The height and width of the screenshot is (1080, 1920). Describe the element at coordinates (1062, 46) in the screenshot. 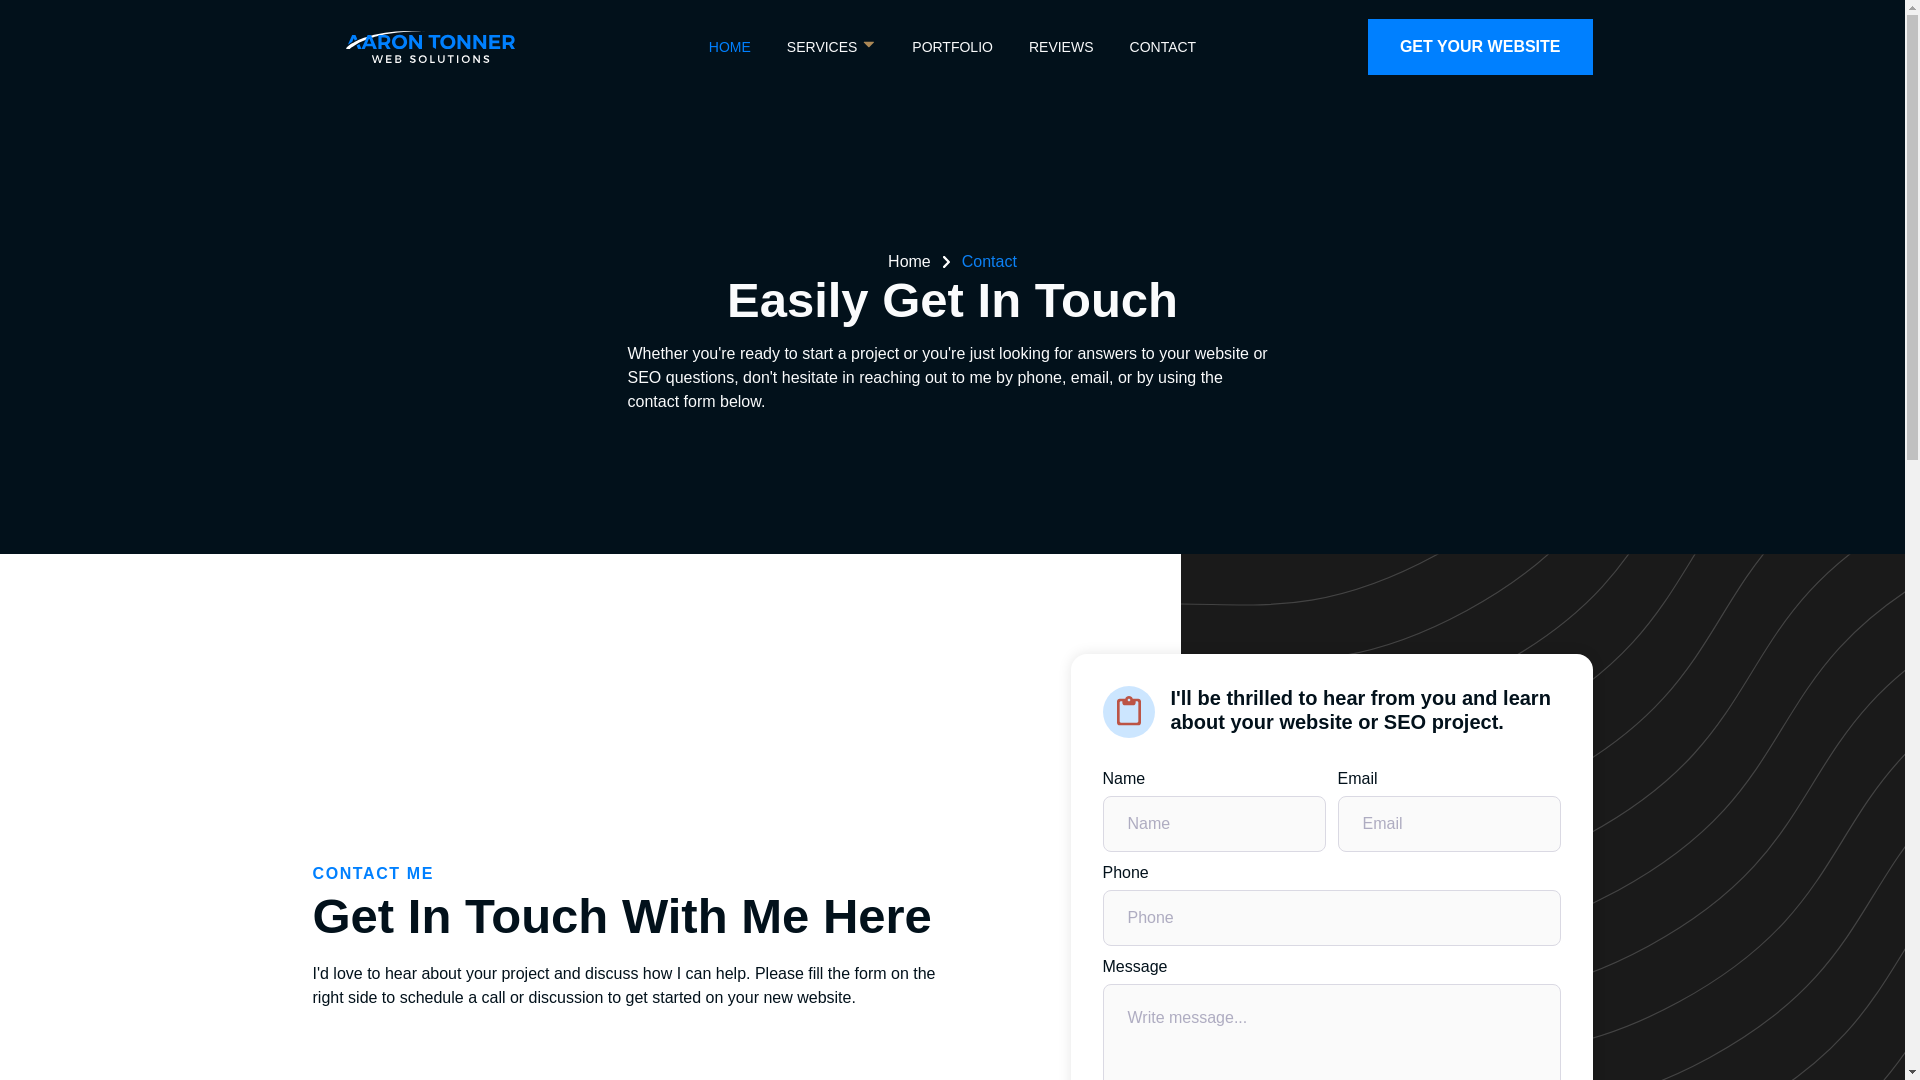

I see `REVIEWS` at that location.